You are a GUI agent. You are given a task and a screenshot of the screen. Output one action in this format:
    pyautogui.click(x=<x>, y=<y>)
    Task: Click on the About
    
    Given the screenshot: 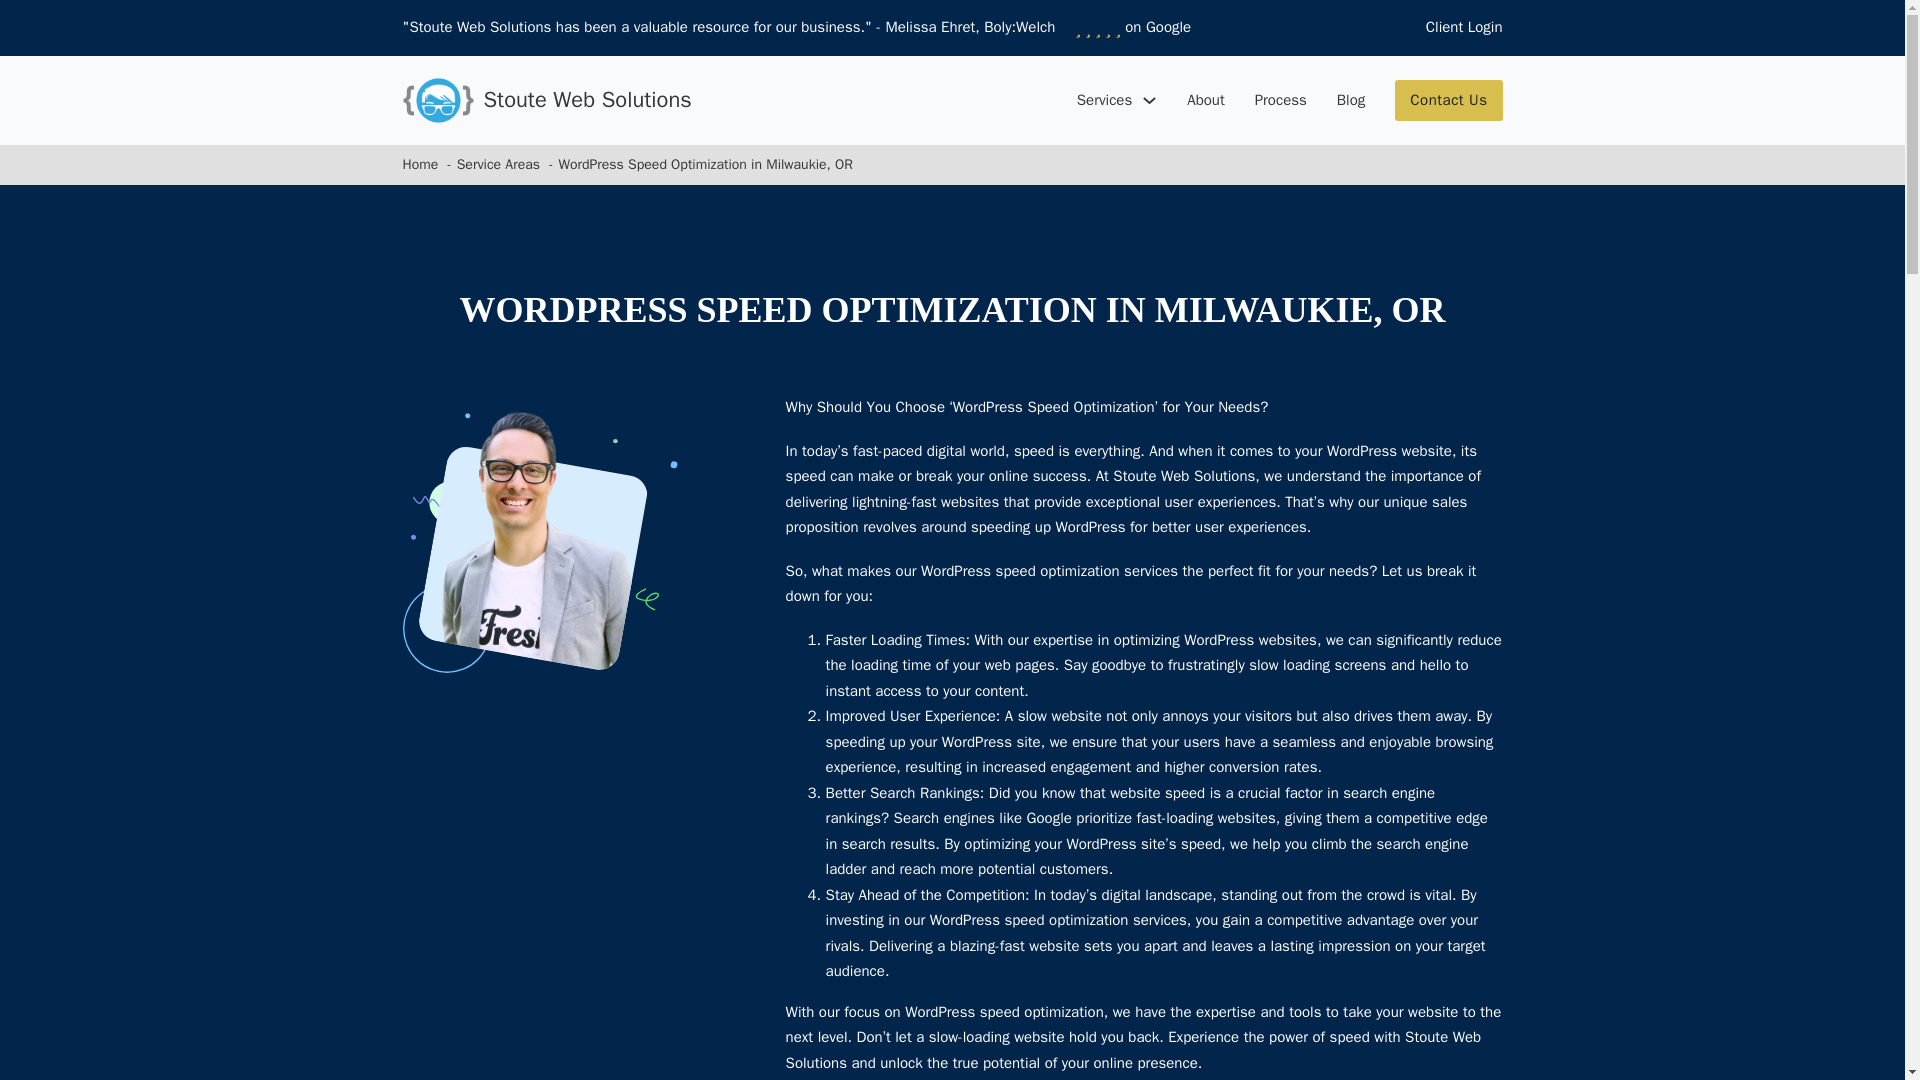 What is the action you would take?
    pyautogui.click(x=1205, y=100)
    